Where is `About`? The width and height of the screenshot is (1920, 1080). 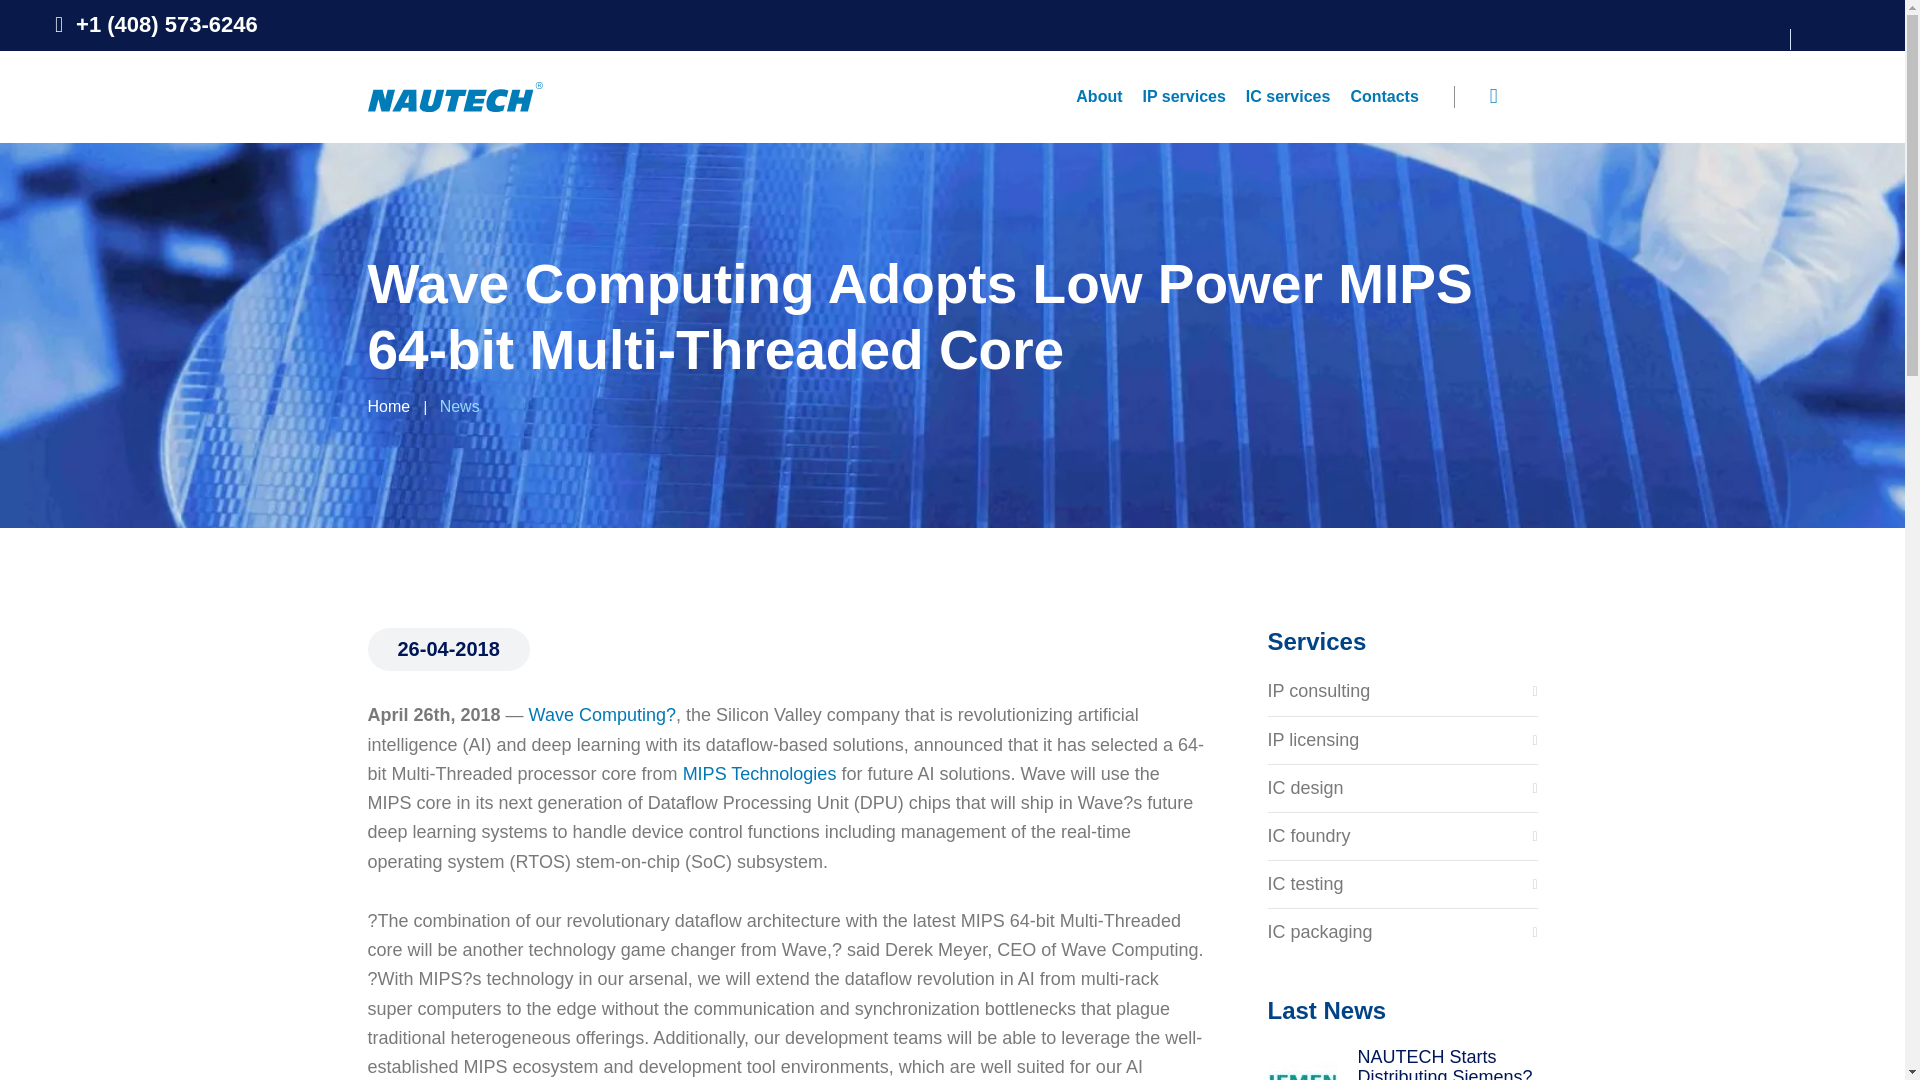 About is located at coordinates (1098, 96).